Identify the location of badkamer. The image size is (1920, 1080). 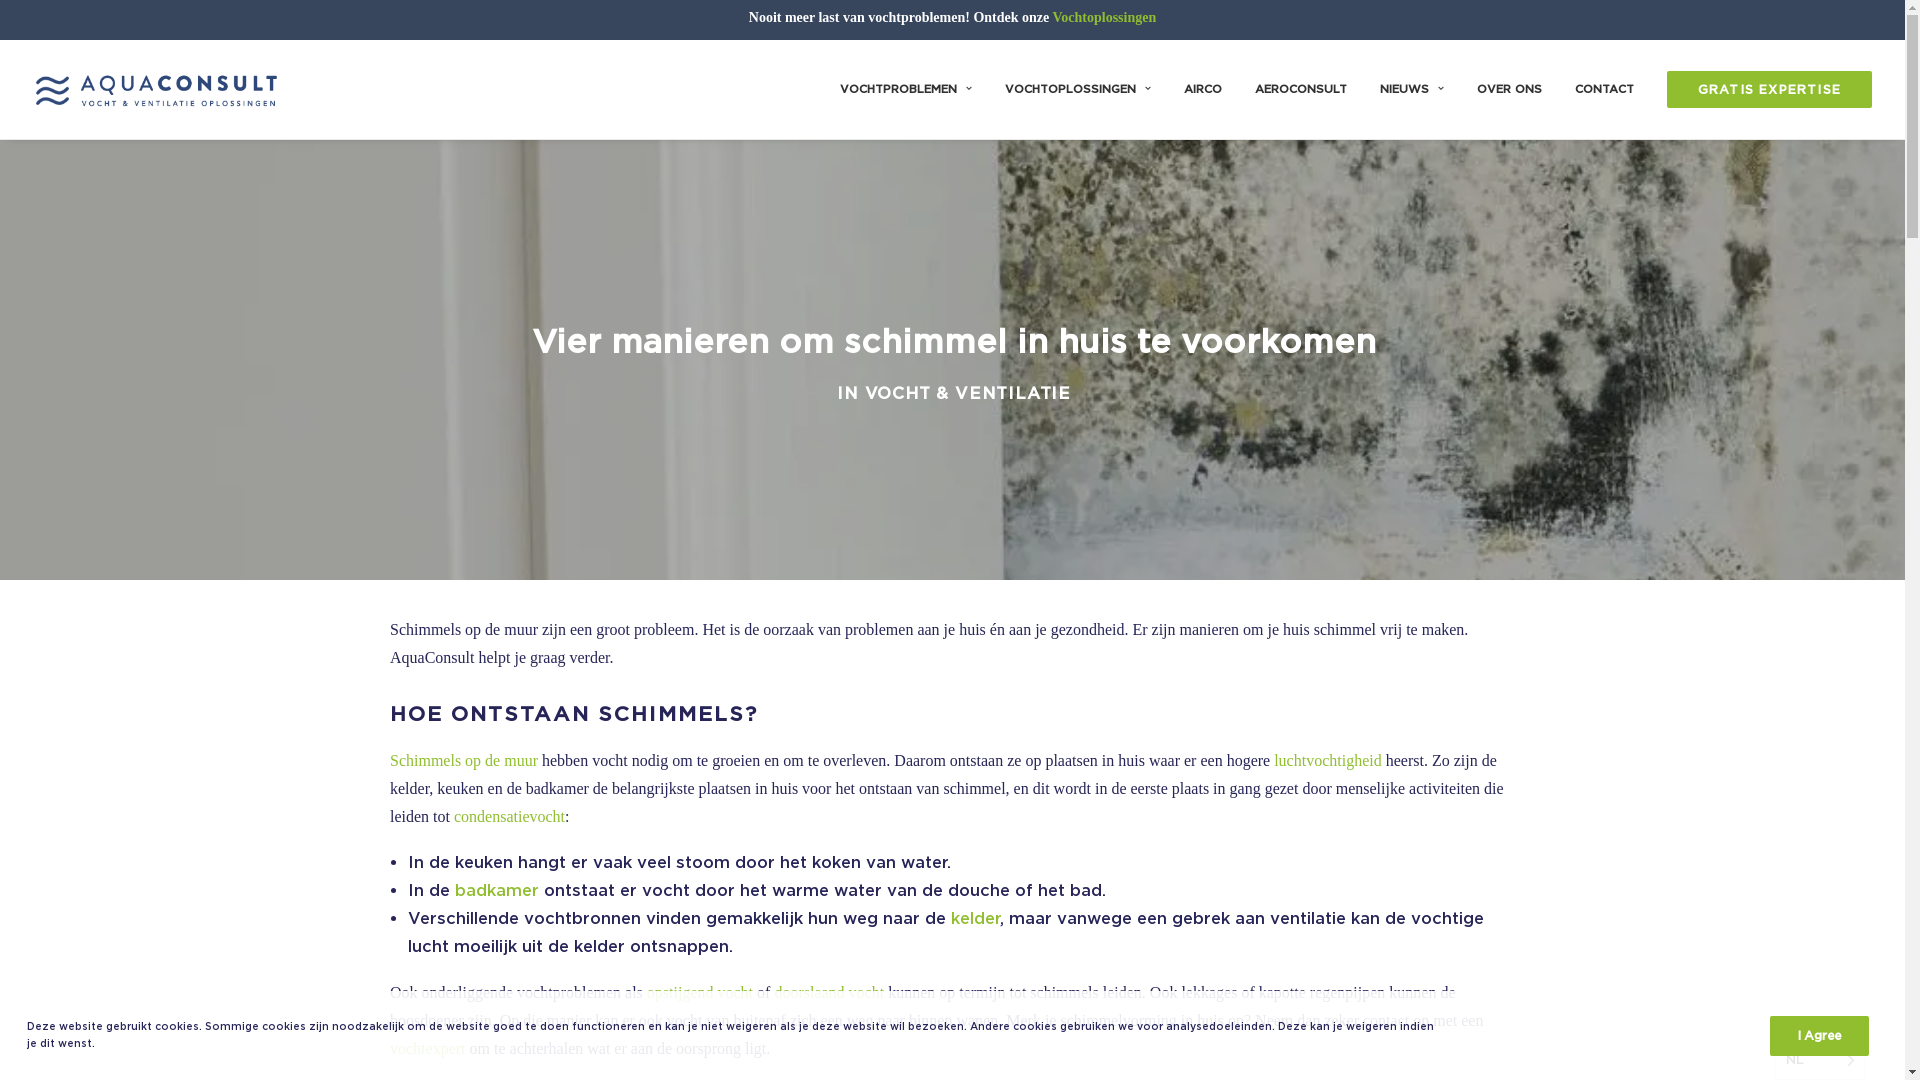
(497, 890).